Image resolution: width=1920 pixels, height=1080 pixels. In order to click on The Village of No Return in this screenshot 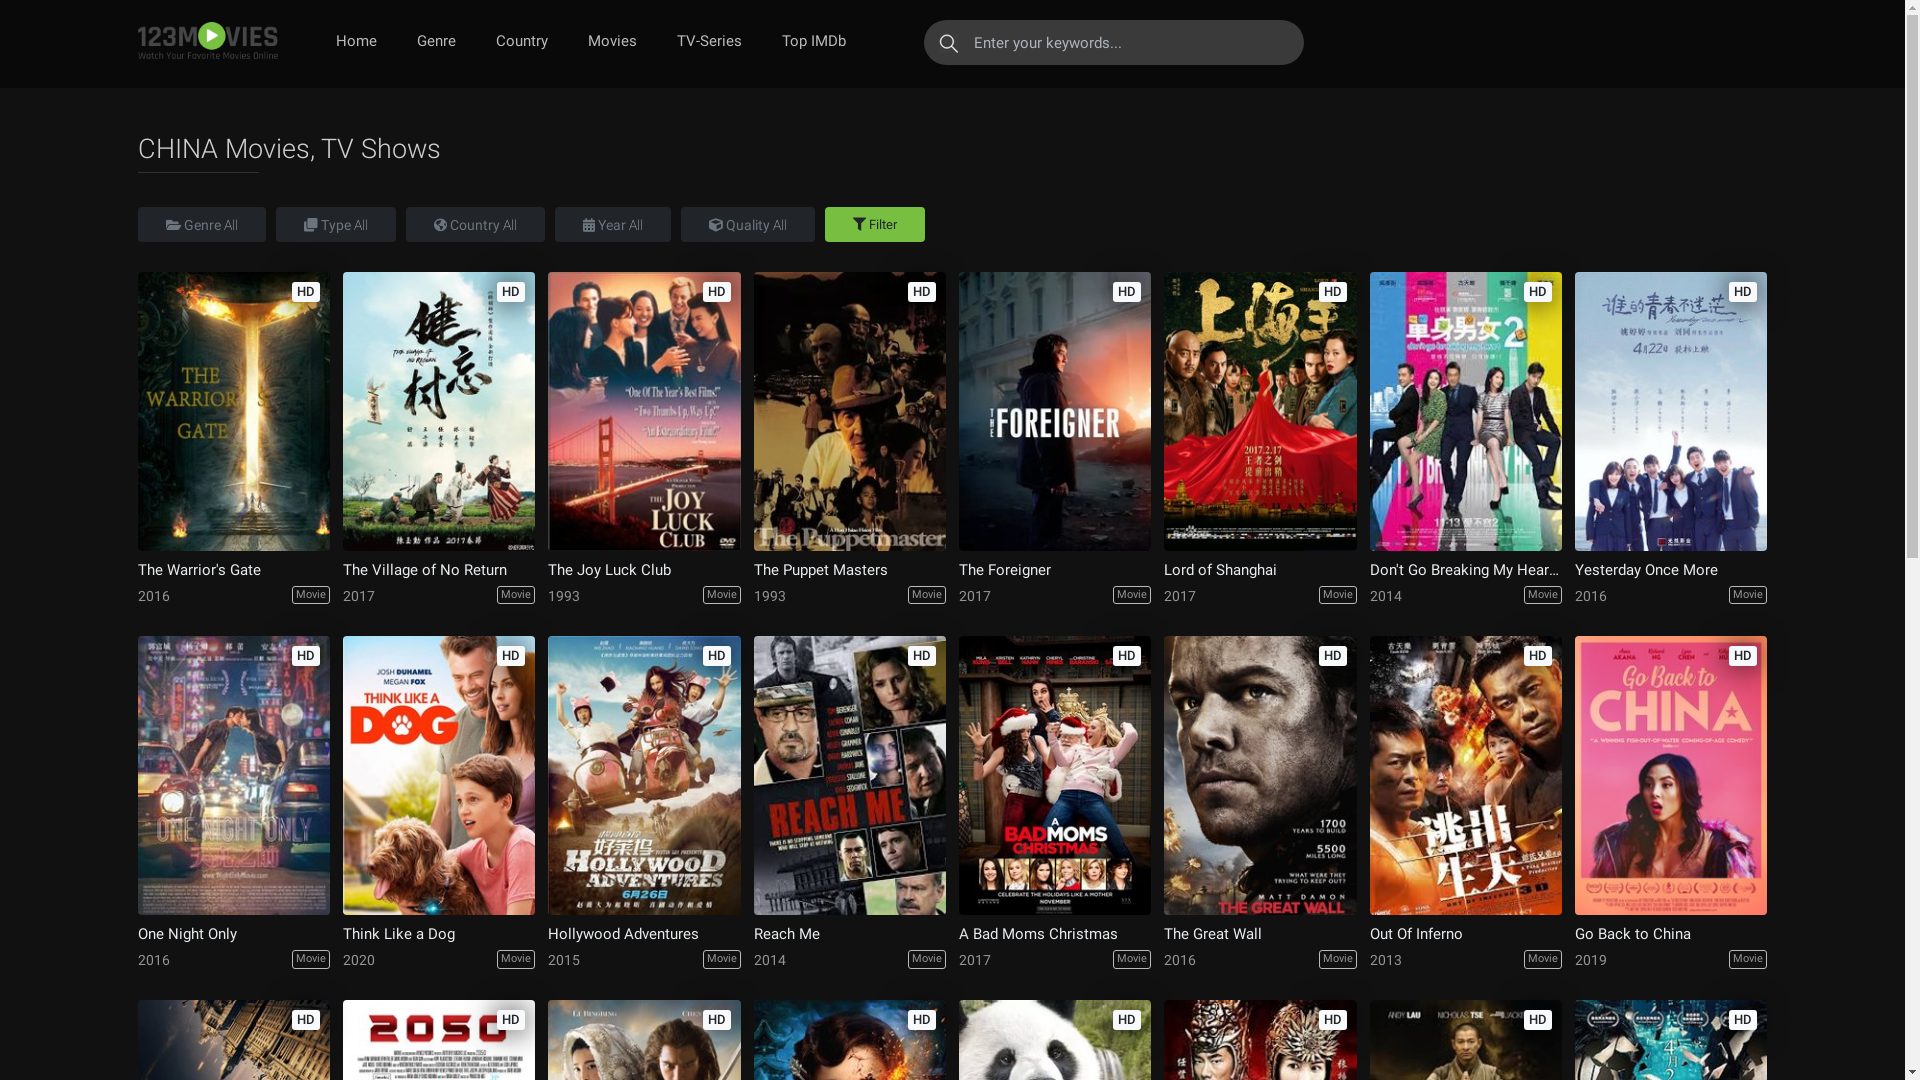, I will do `click(439, 570)`.